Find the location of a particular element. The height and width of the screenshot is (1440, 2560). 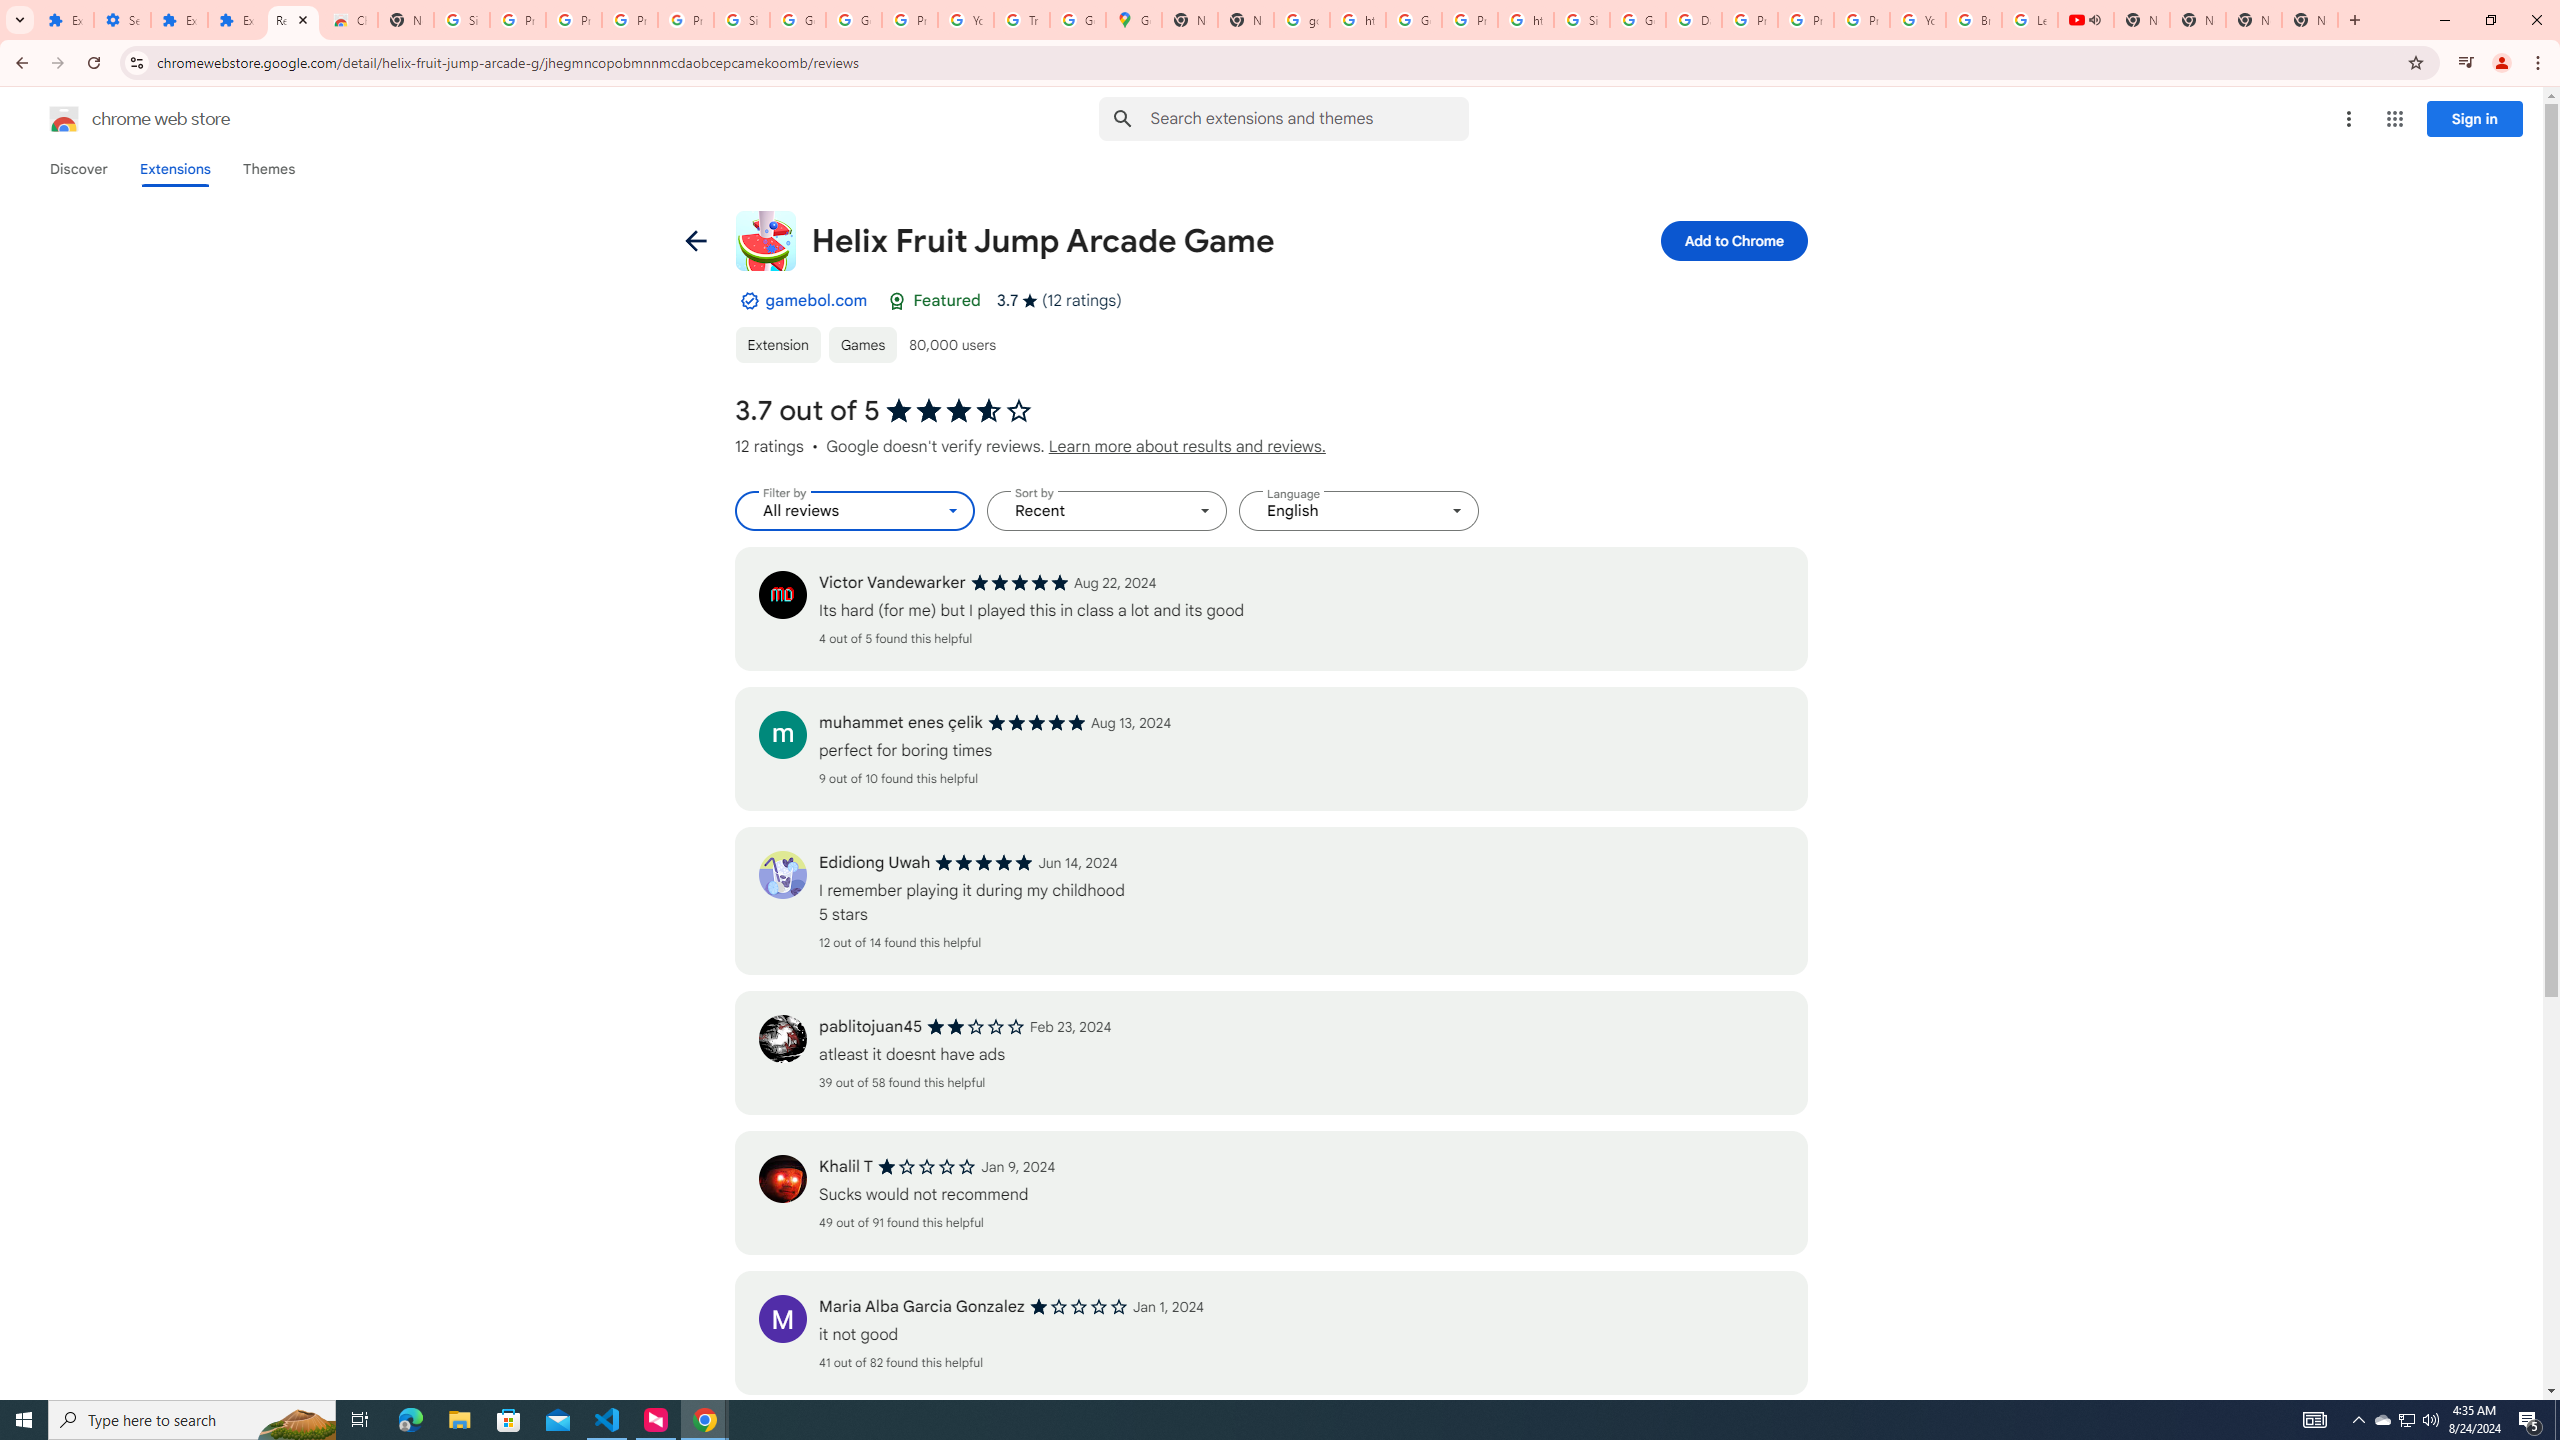

https://scholar.google.com/ is located at coordinates (1526, 20).